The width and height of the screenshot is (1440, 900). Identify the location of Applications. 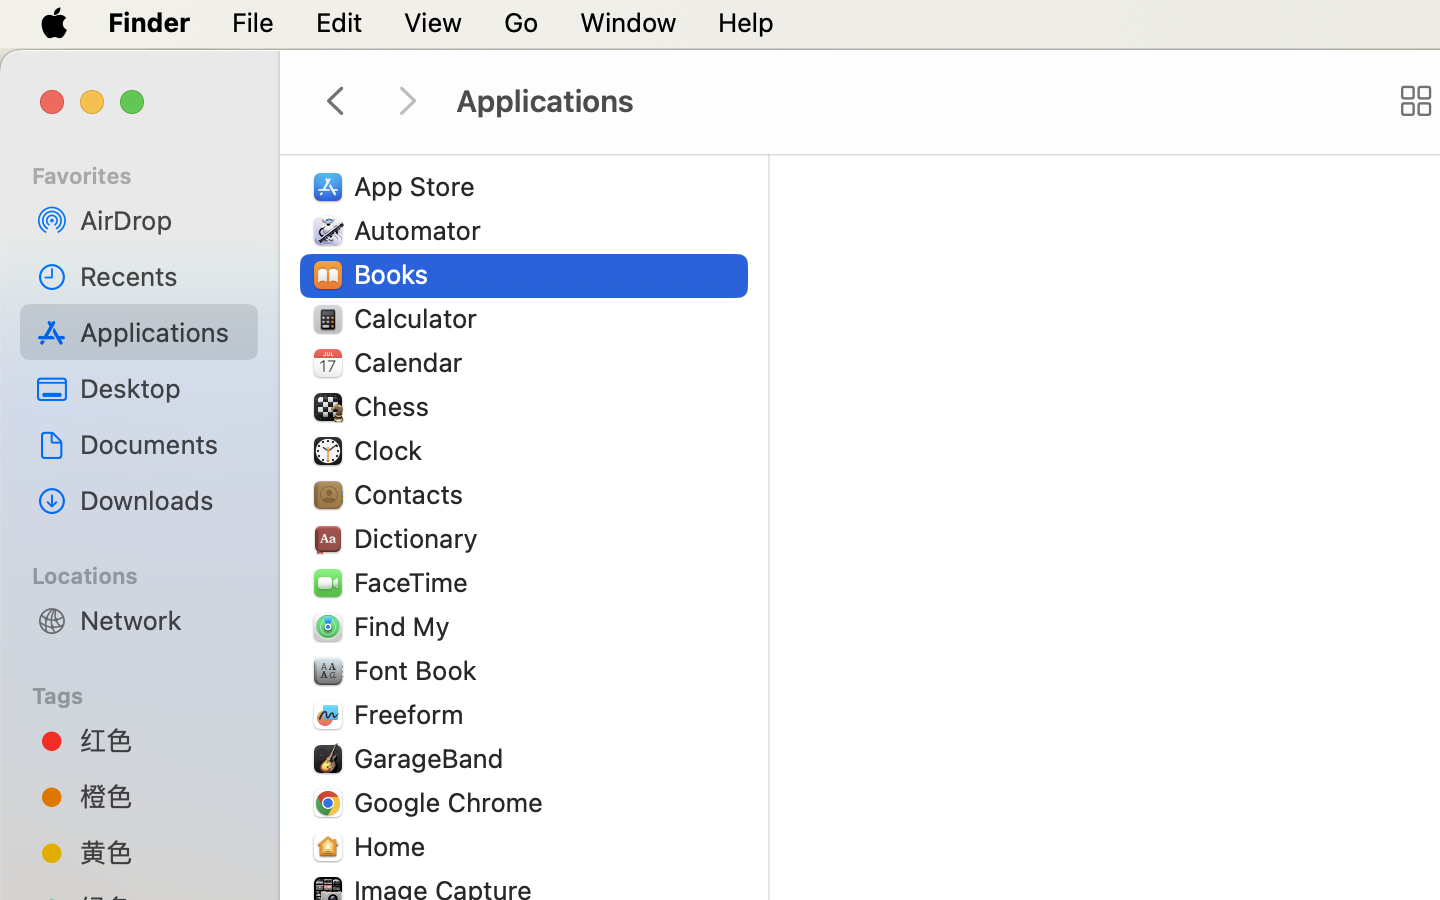
(908, 102).